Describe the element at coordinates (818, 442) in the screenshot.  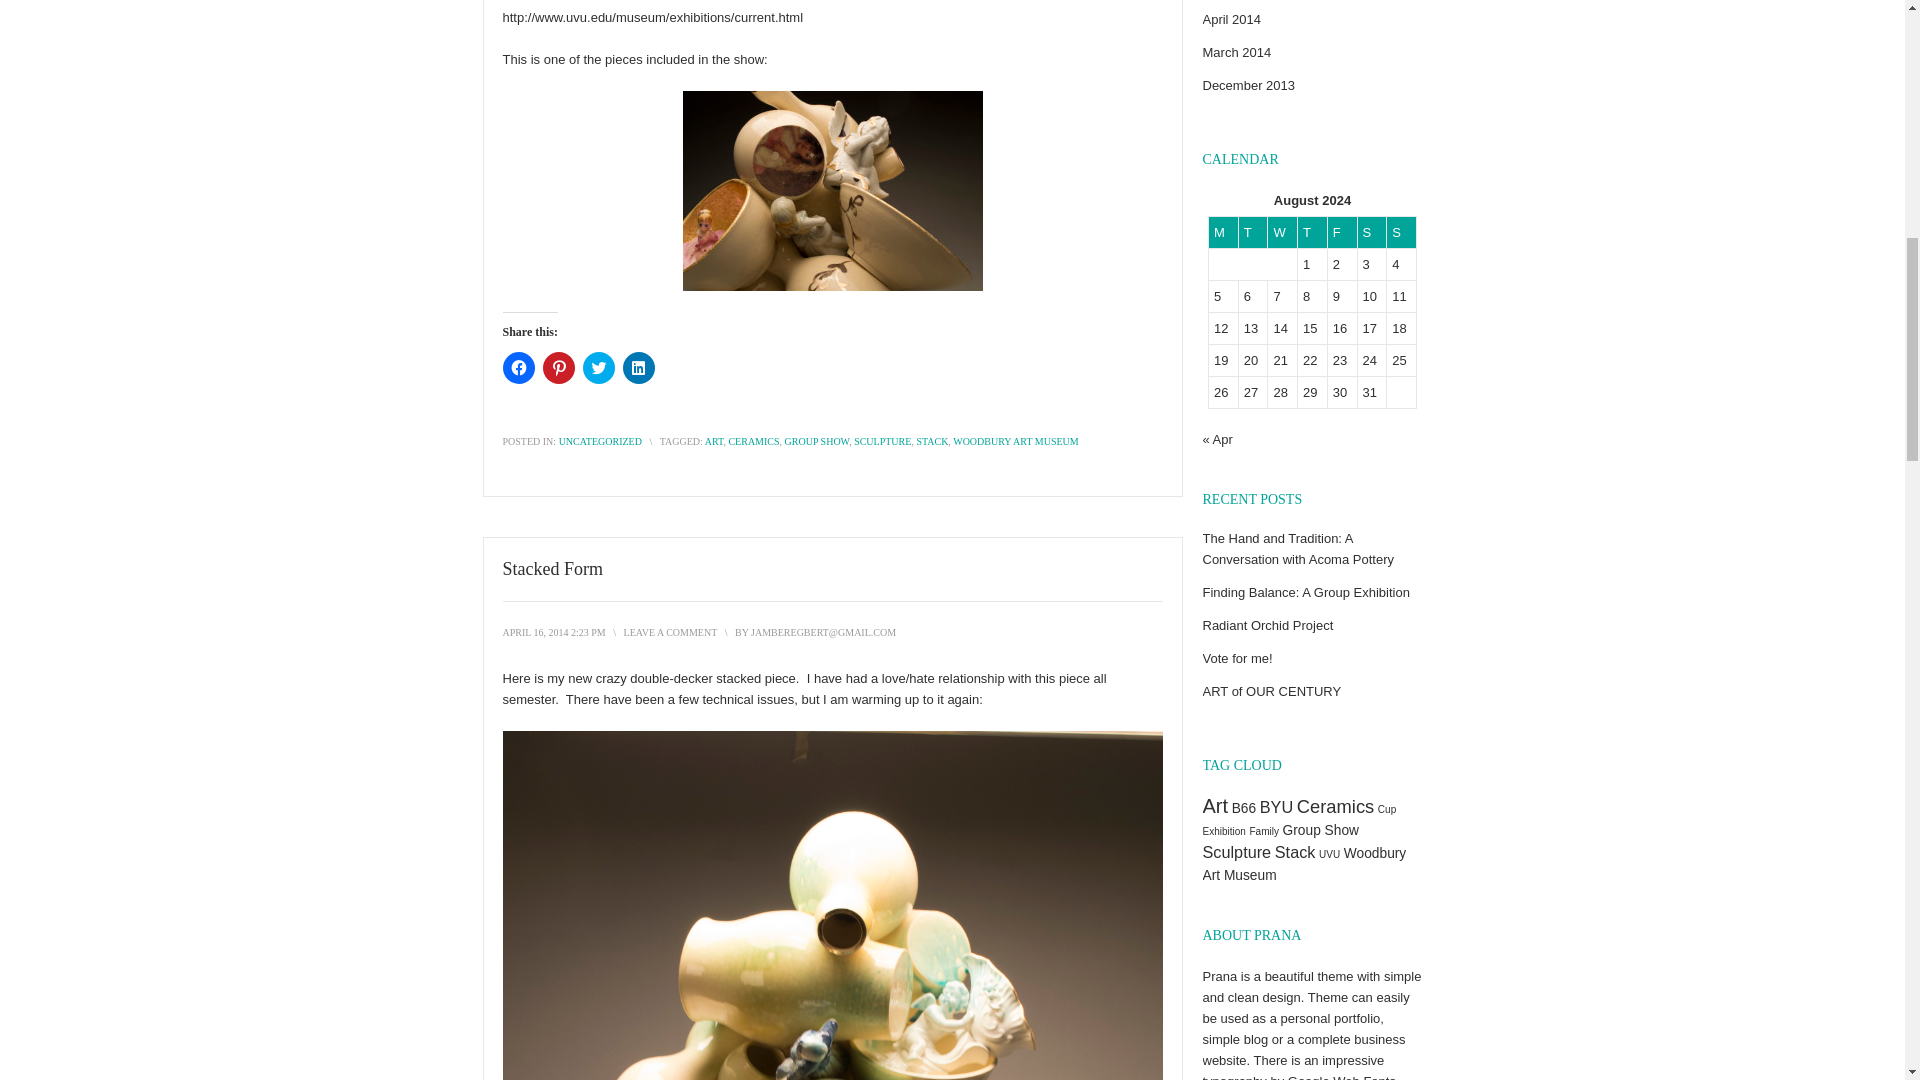
I see `GROUP SHOW` at that location.